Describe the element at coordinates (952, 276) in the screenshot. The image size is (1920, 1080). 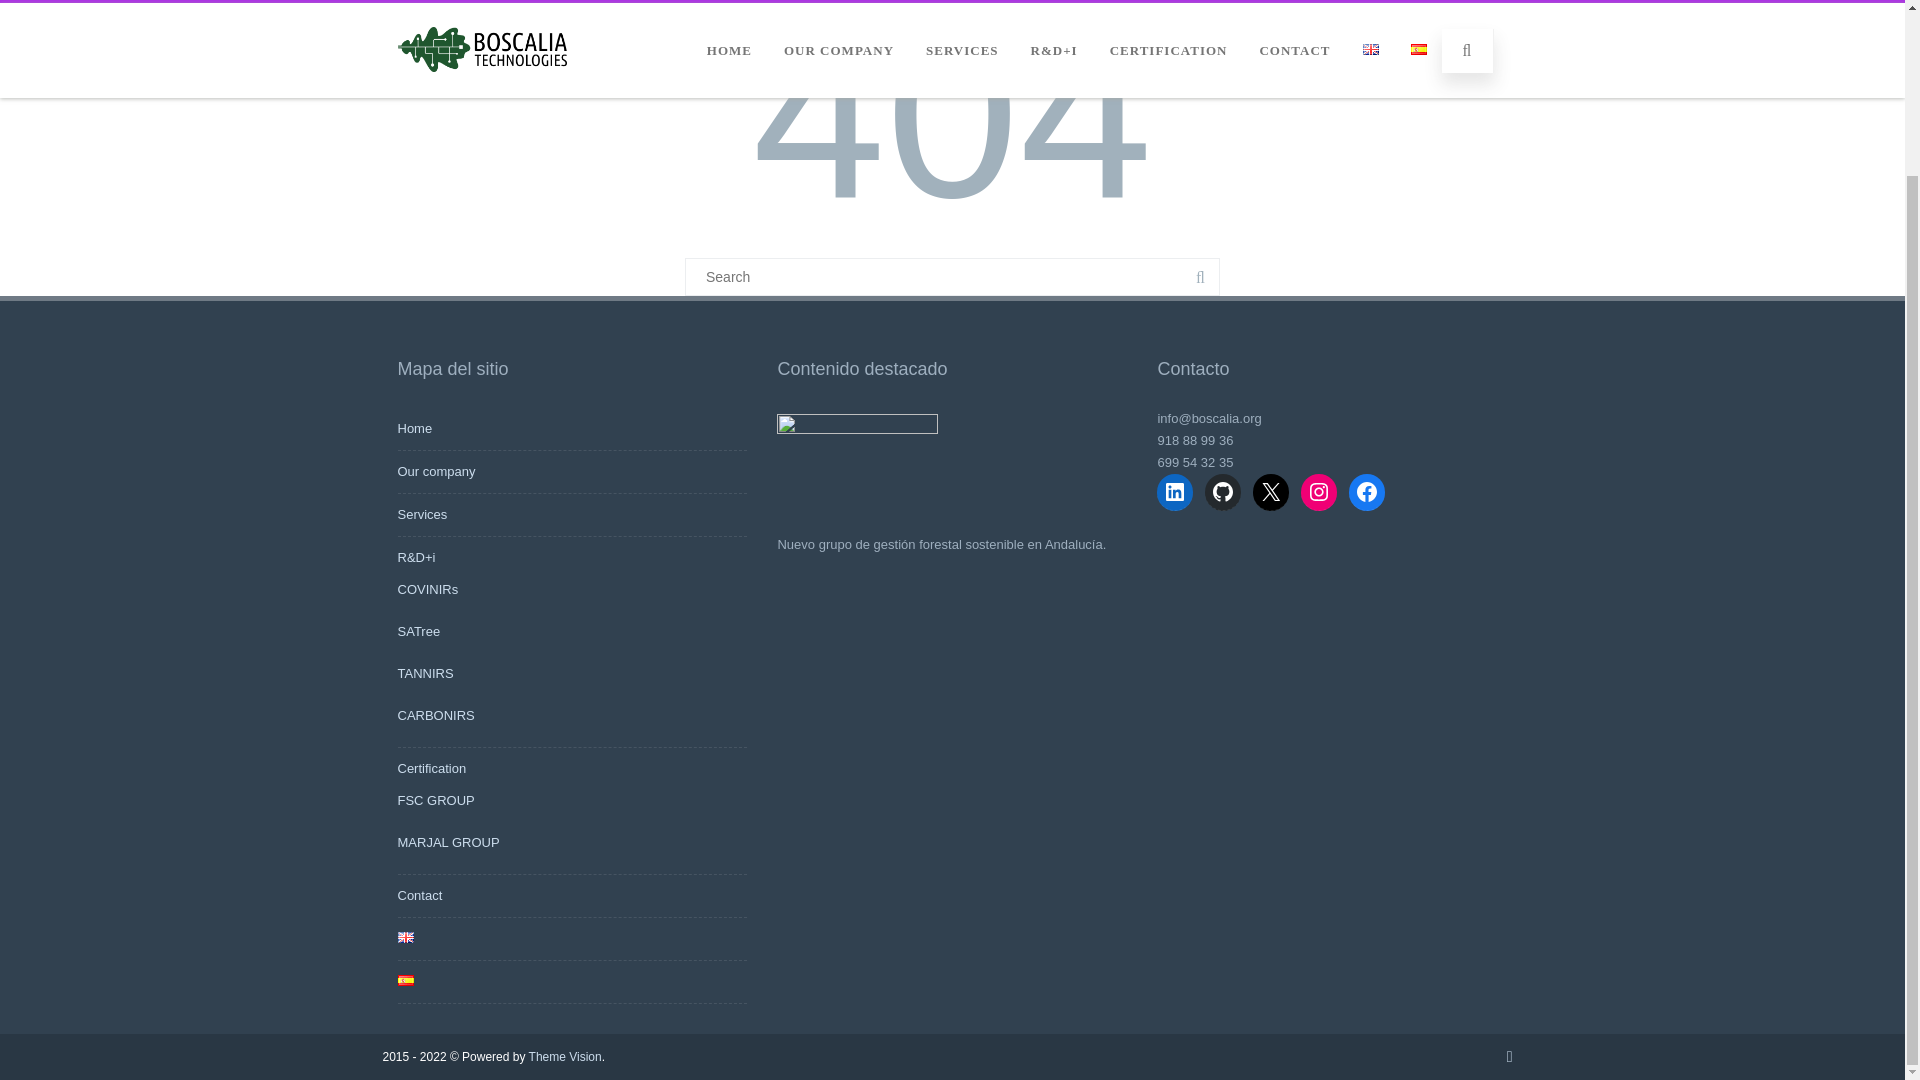
I see `Search for:` at that location.